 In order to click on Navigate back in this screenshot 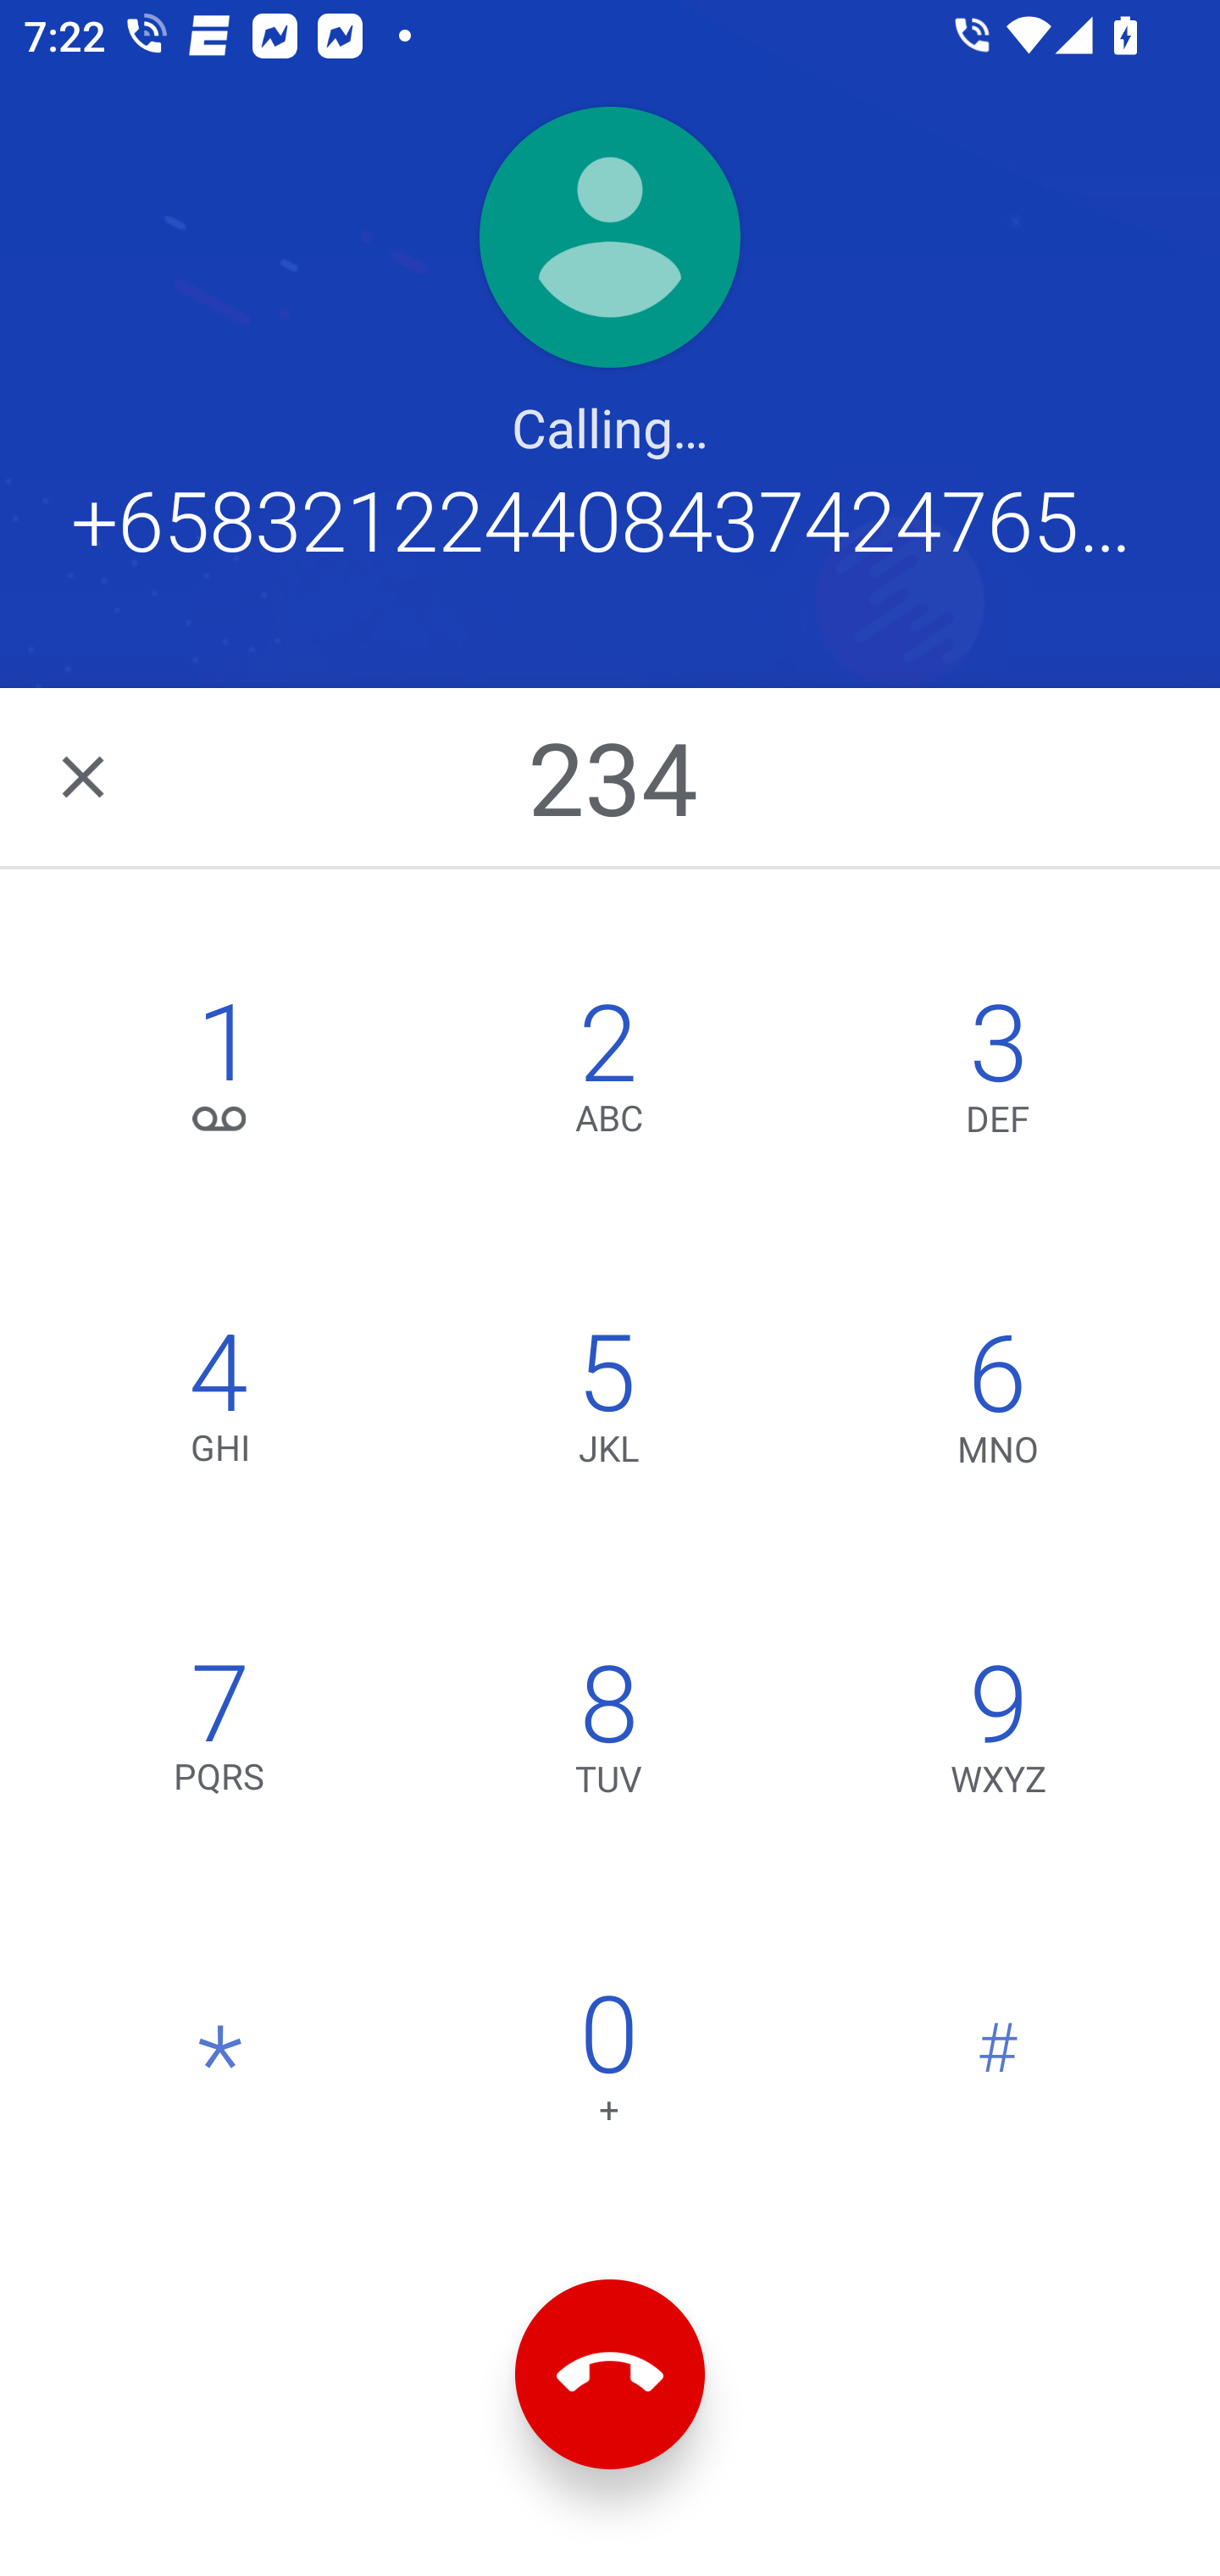, I will do `click(86, 776)`.